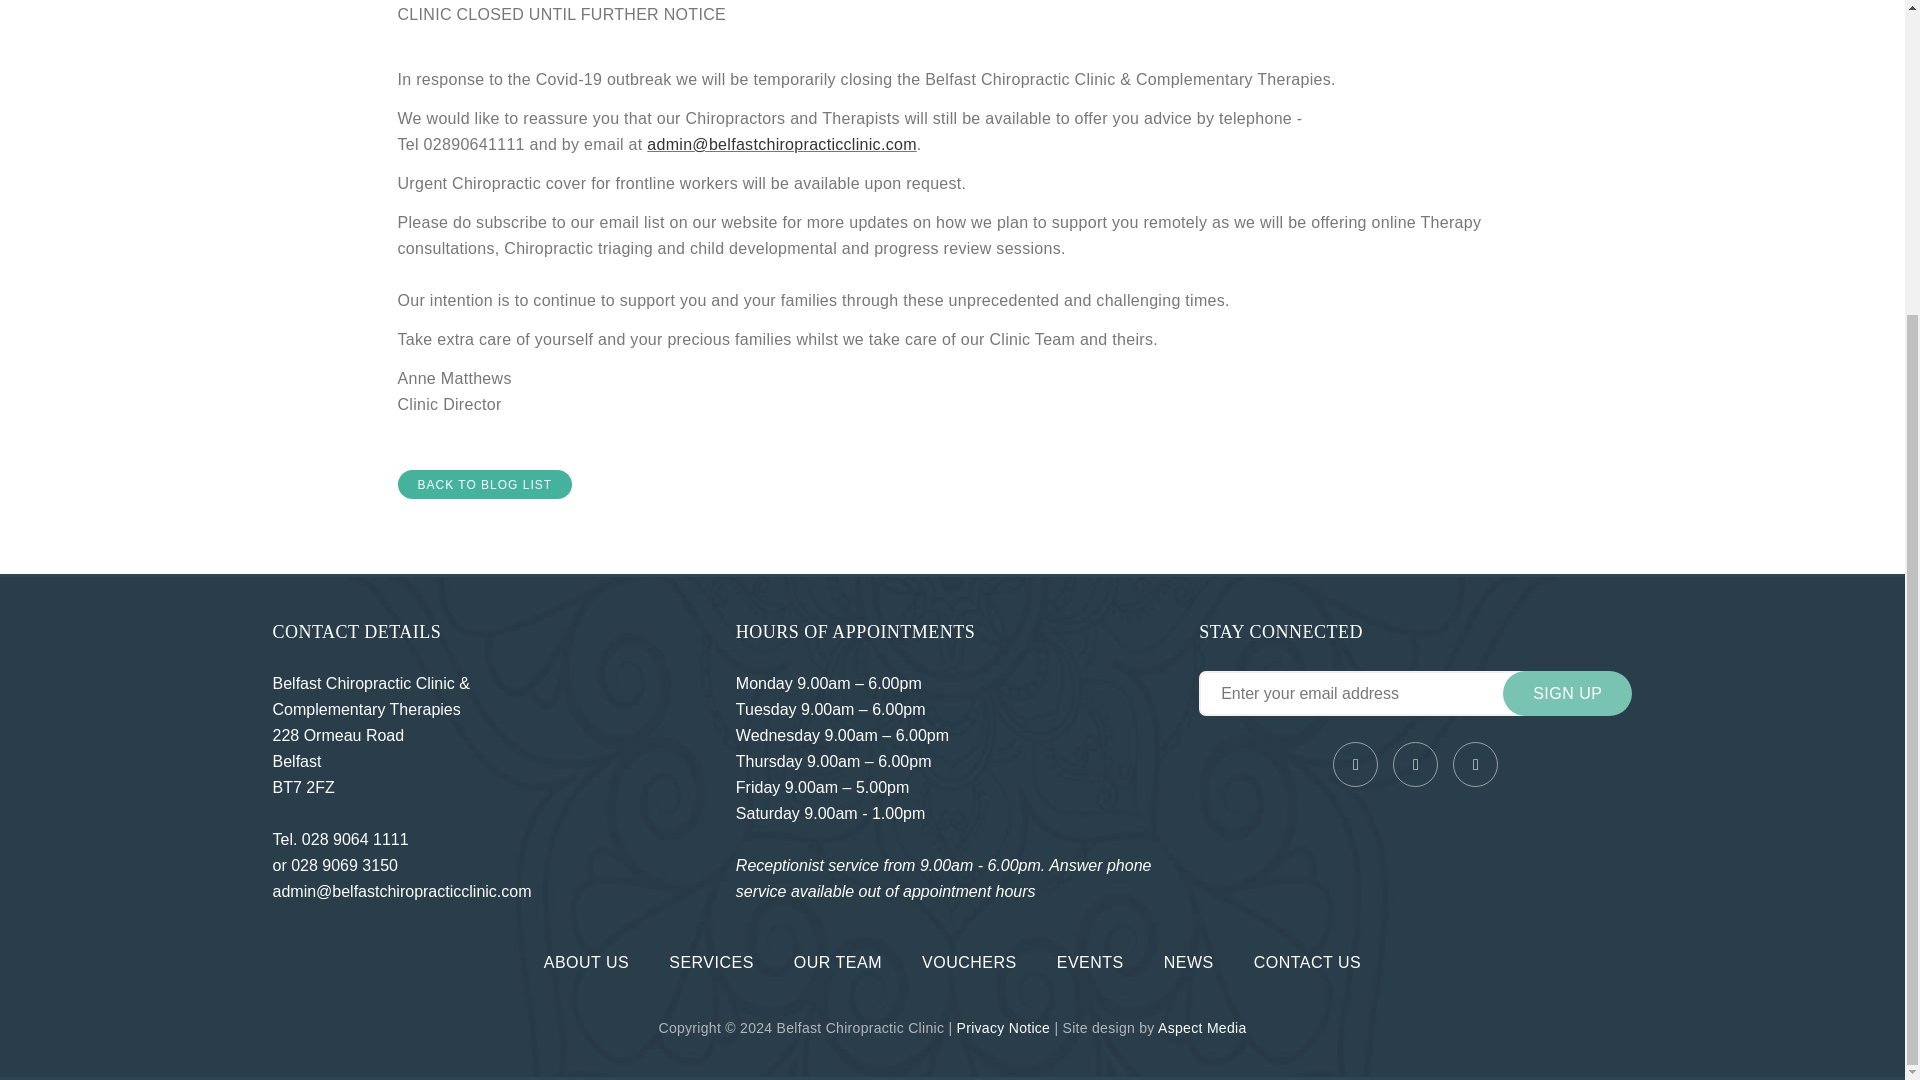  Describe the element at coordinates (1568, 693) in the screenshot. I see `SIGN UP` at that location.